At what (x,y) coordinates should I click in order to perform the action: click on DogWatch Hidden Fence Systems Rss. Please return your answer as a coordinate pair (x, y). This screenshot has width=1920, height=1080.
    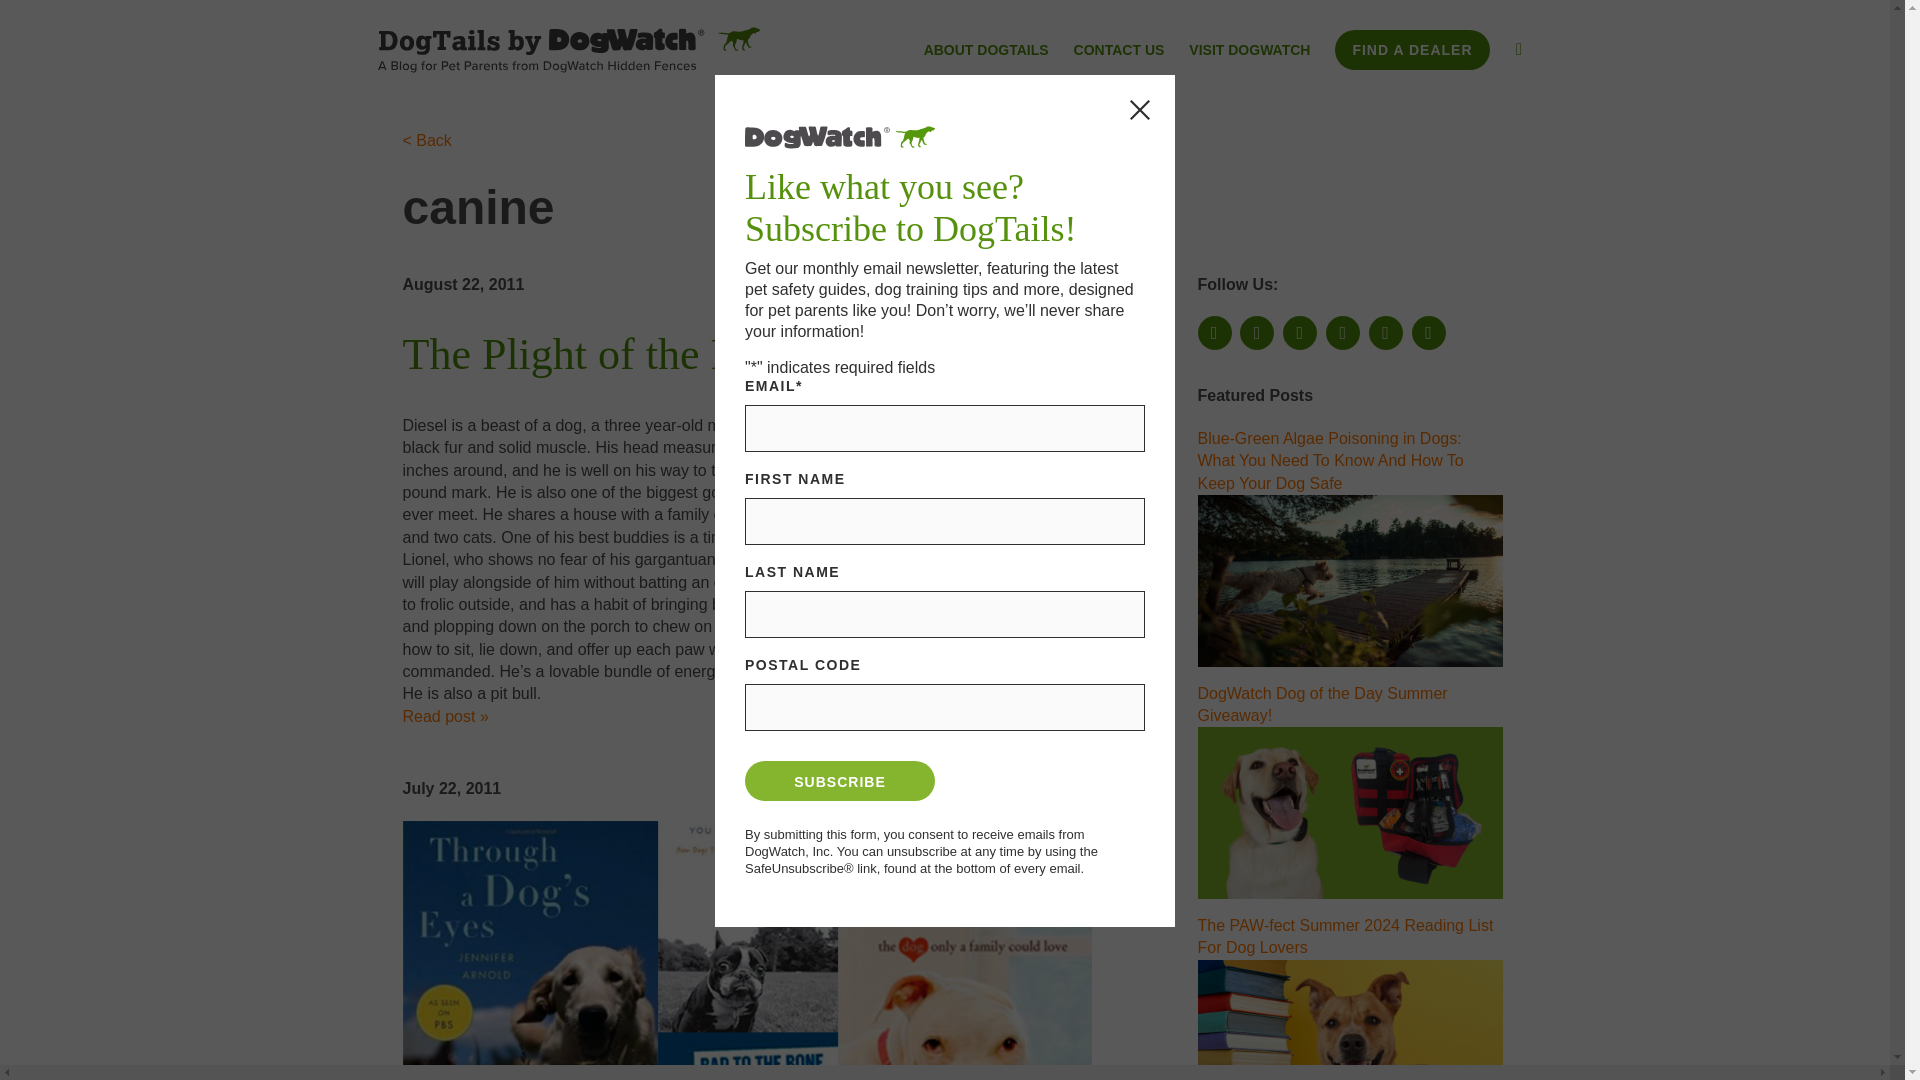
    Looking at the image, I should click on (1342, 332).